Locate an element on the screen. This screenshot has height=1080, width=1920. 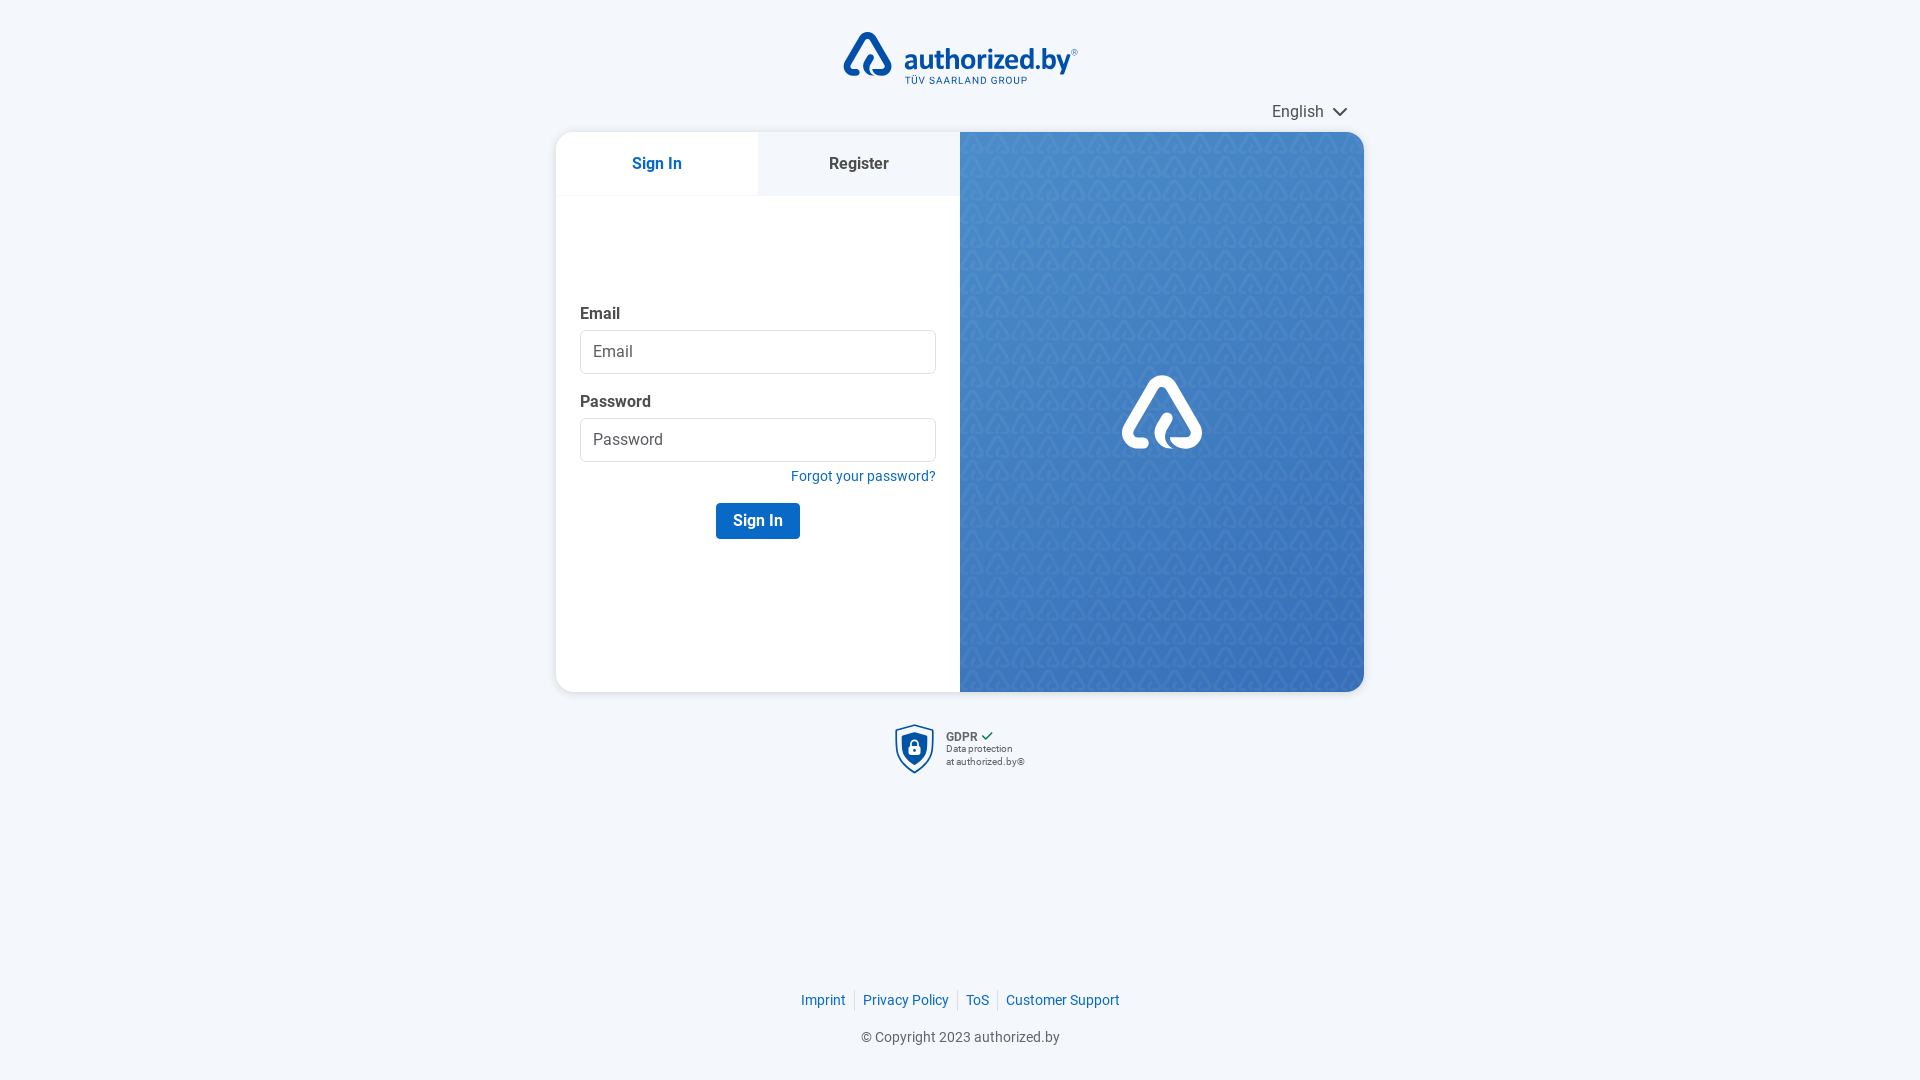
Sign In is located at coordinates (758, 520).